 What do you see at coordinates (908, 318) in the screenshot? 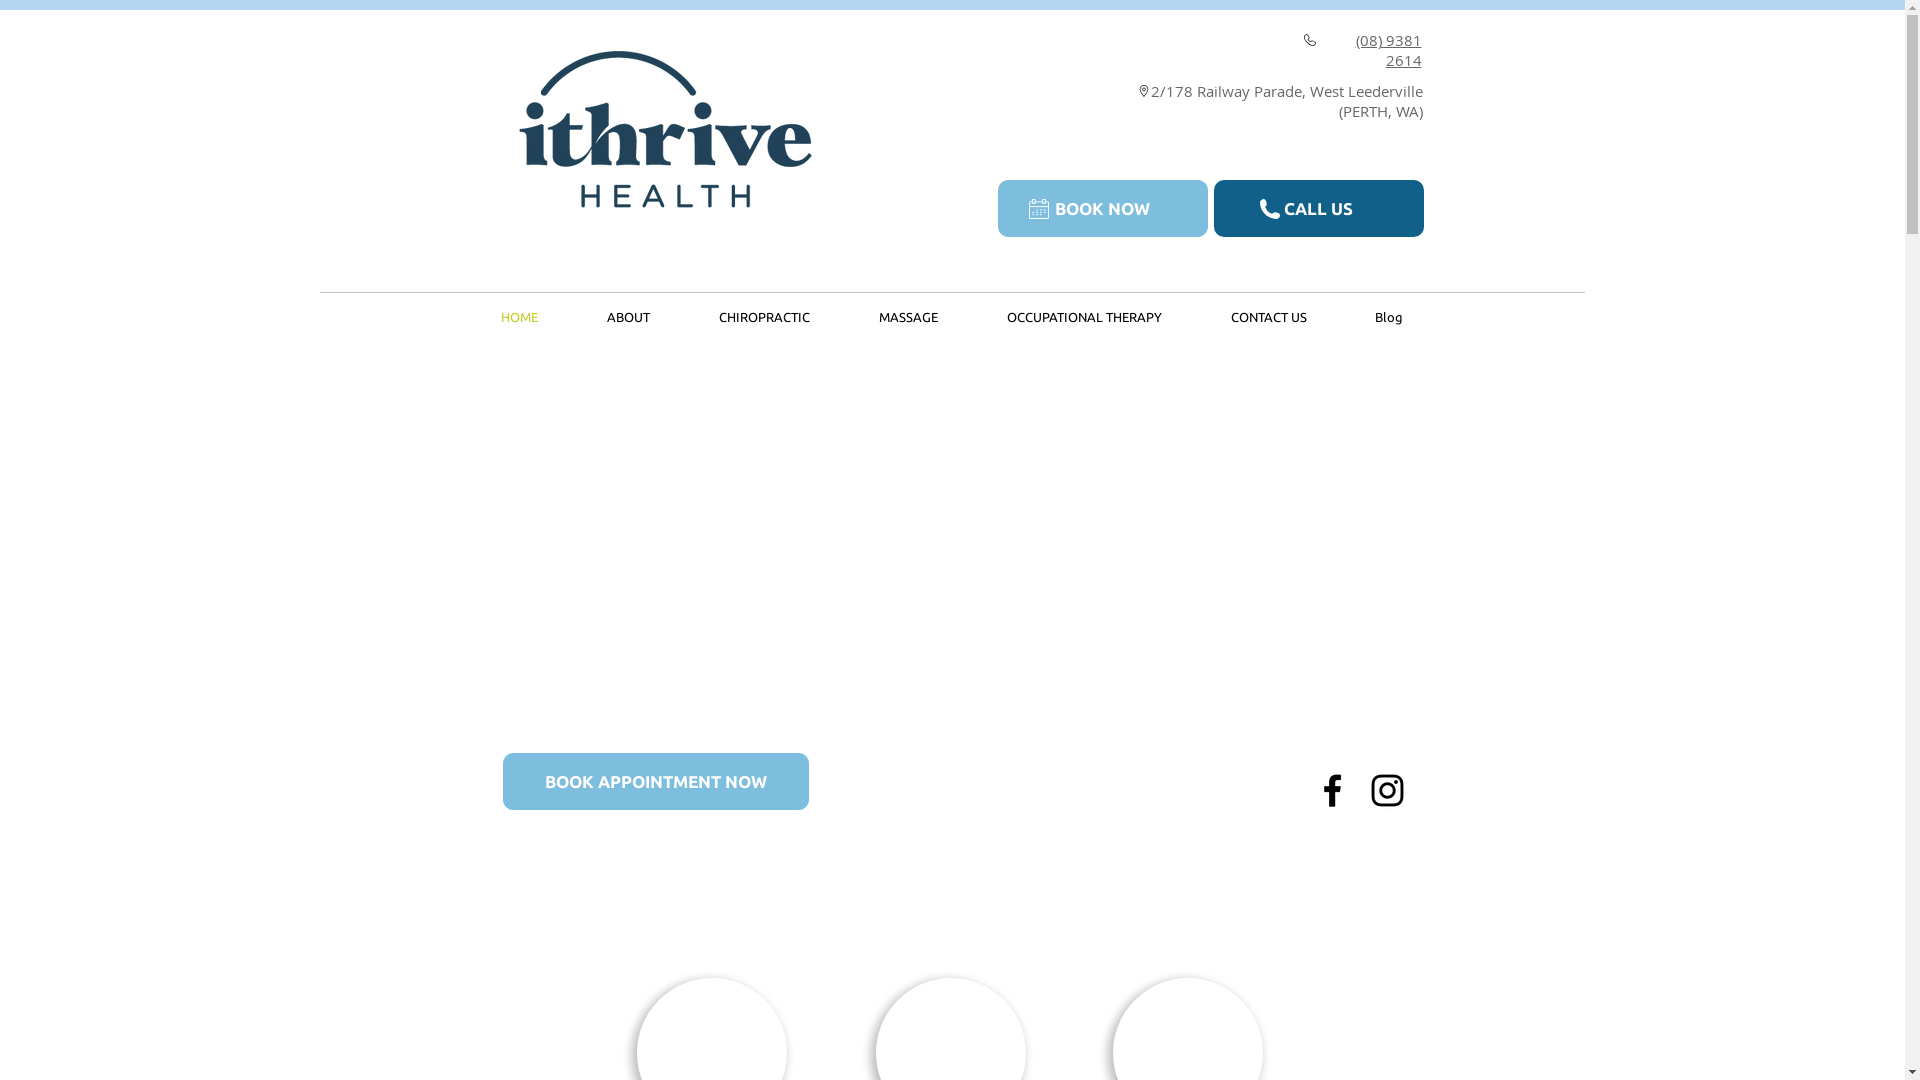
I see `MASSAGE` at bounding box center [908, 318].